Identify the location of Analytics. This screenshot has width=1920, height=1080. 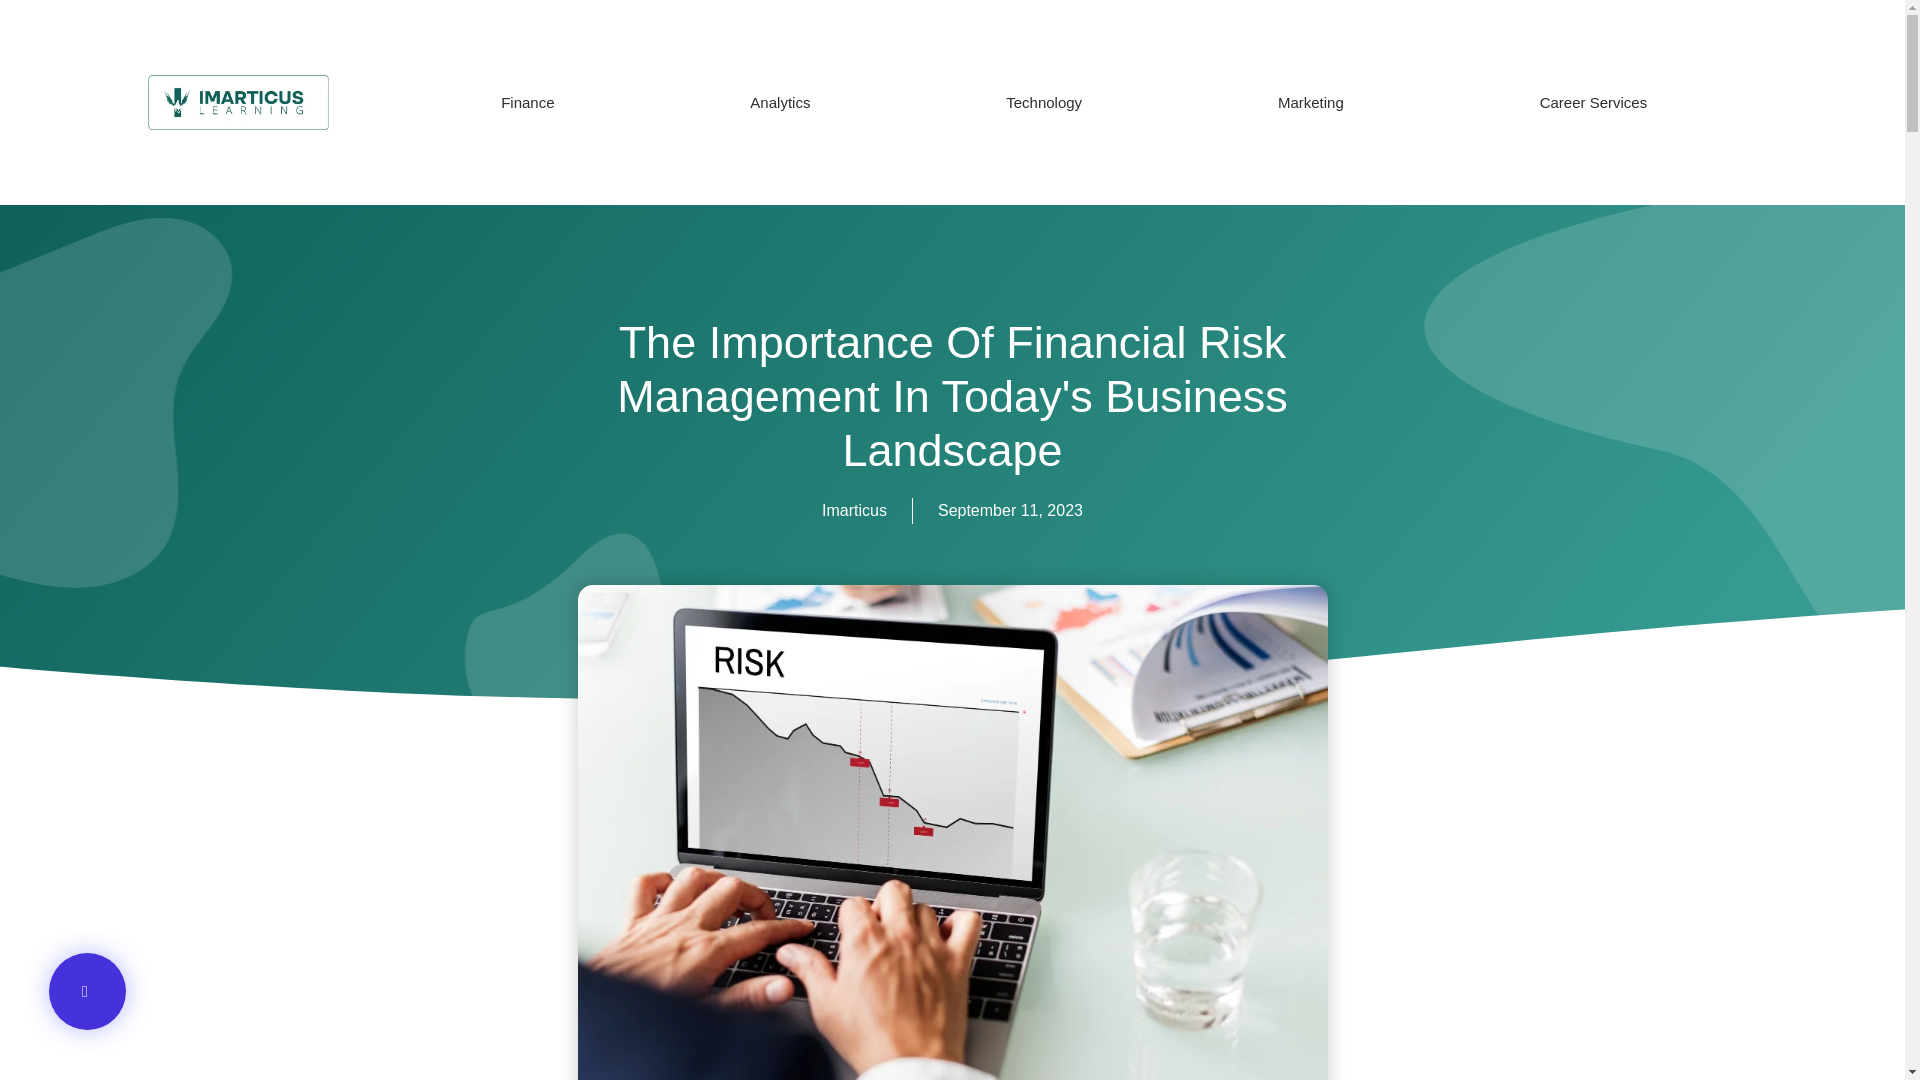
(780, 102).